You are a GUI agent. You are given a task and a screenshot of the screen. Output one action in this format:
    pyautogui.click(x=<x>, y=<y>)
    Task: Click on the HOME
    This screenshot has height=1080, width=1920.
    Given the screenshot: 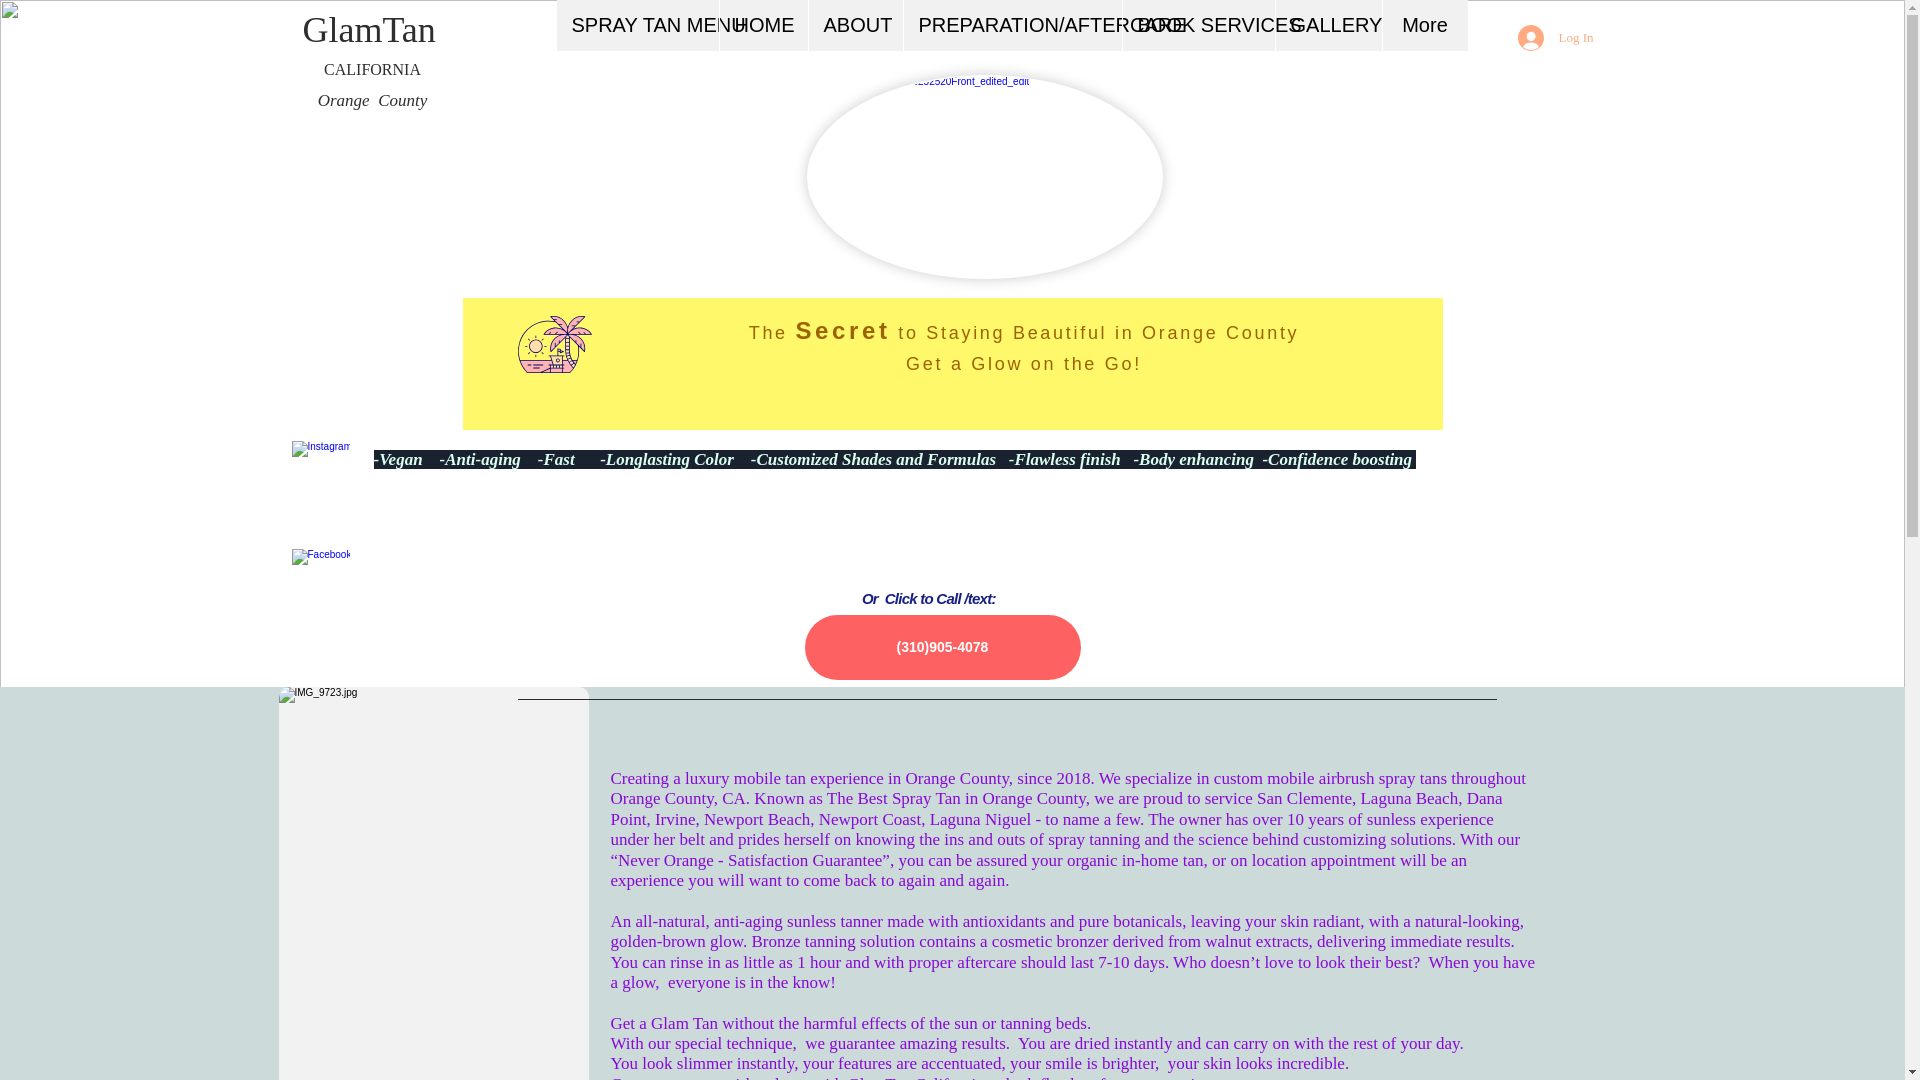 What is the action you would take?
    pyautogui.click(x=762, y=25)
    